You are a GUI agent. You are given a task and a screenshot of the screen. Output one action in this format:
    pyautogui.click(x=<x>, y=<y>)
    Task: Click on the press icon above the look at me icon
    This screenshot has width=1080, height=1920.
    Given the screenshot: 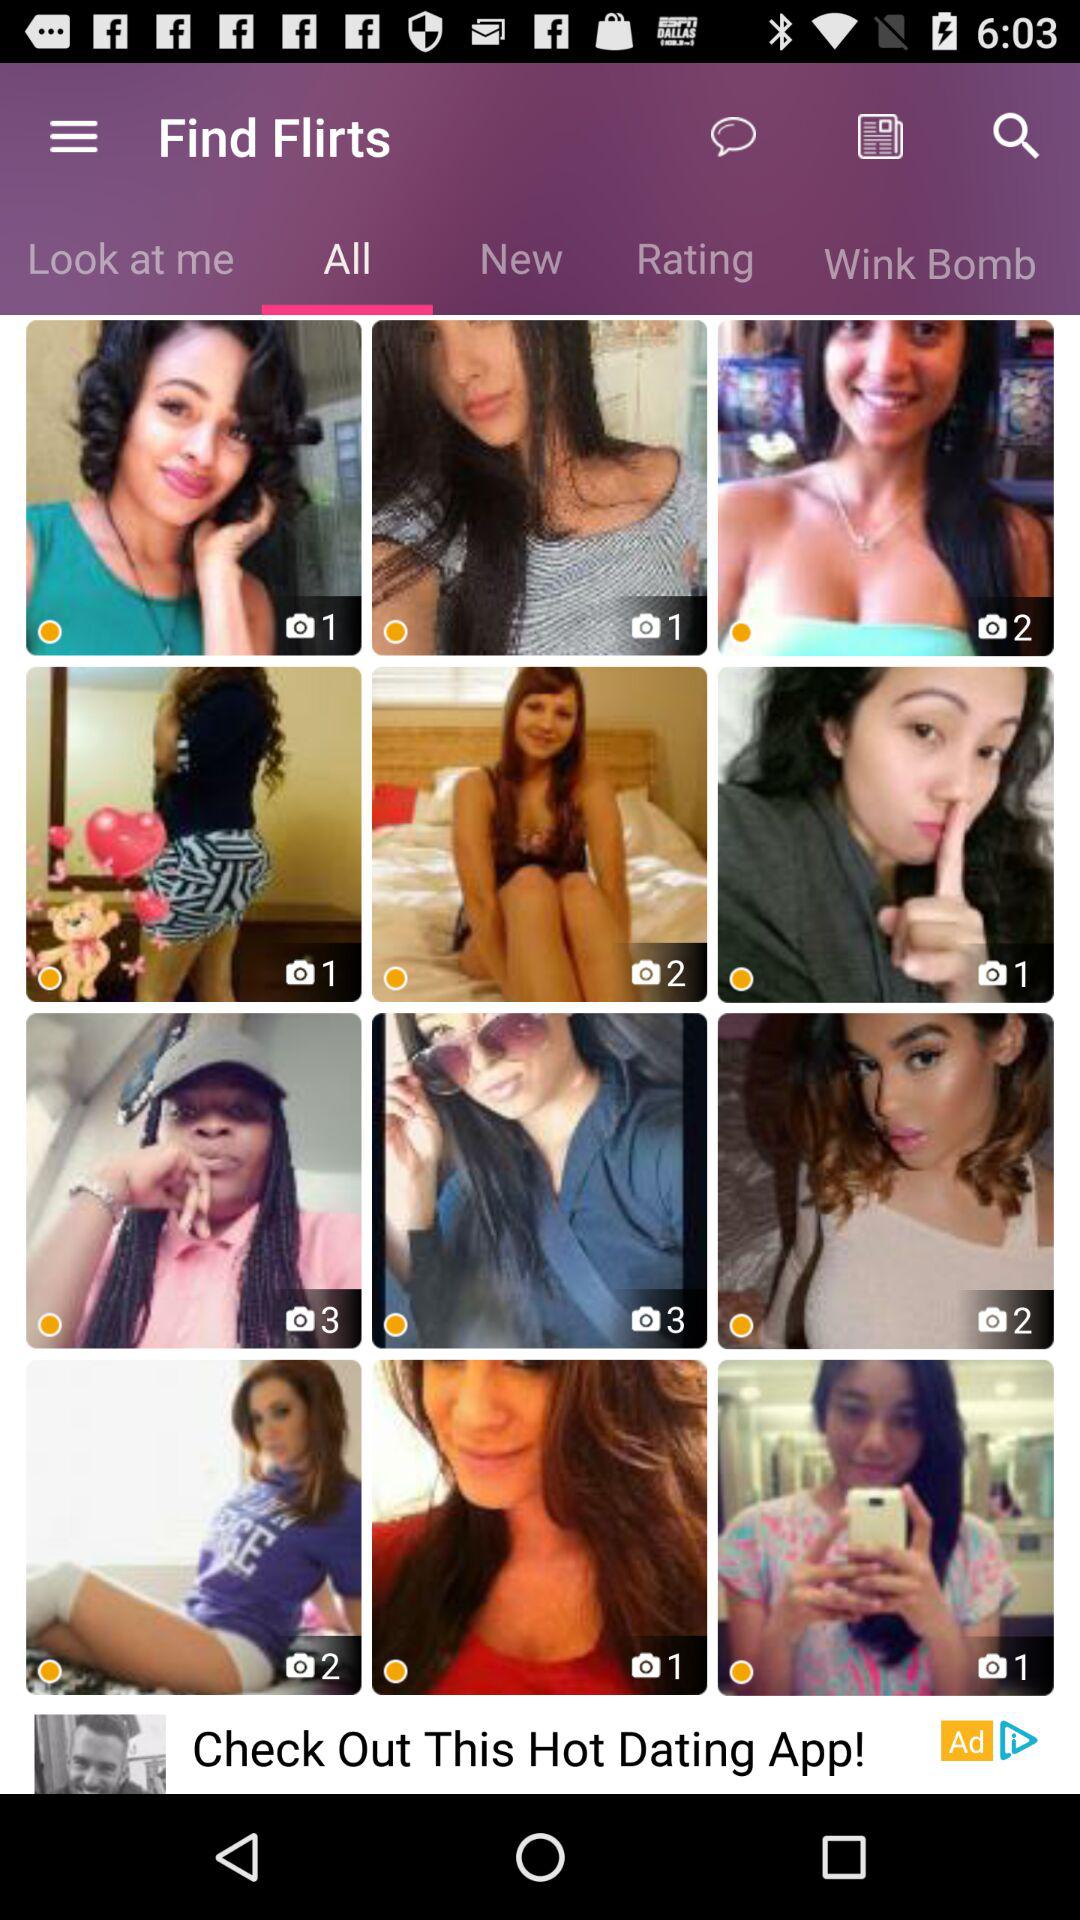 What is the action you would take?
    pyautogui.click(x=73, y=136)
    